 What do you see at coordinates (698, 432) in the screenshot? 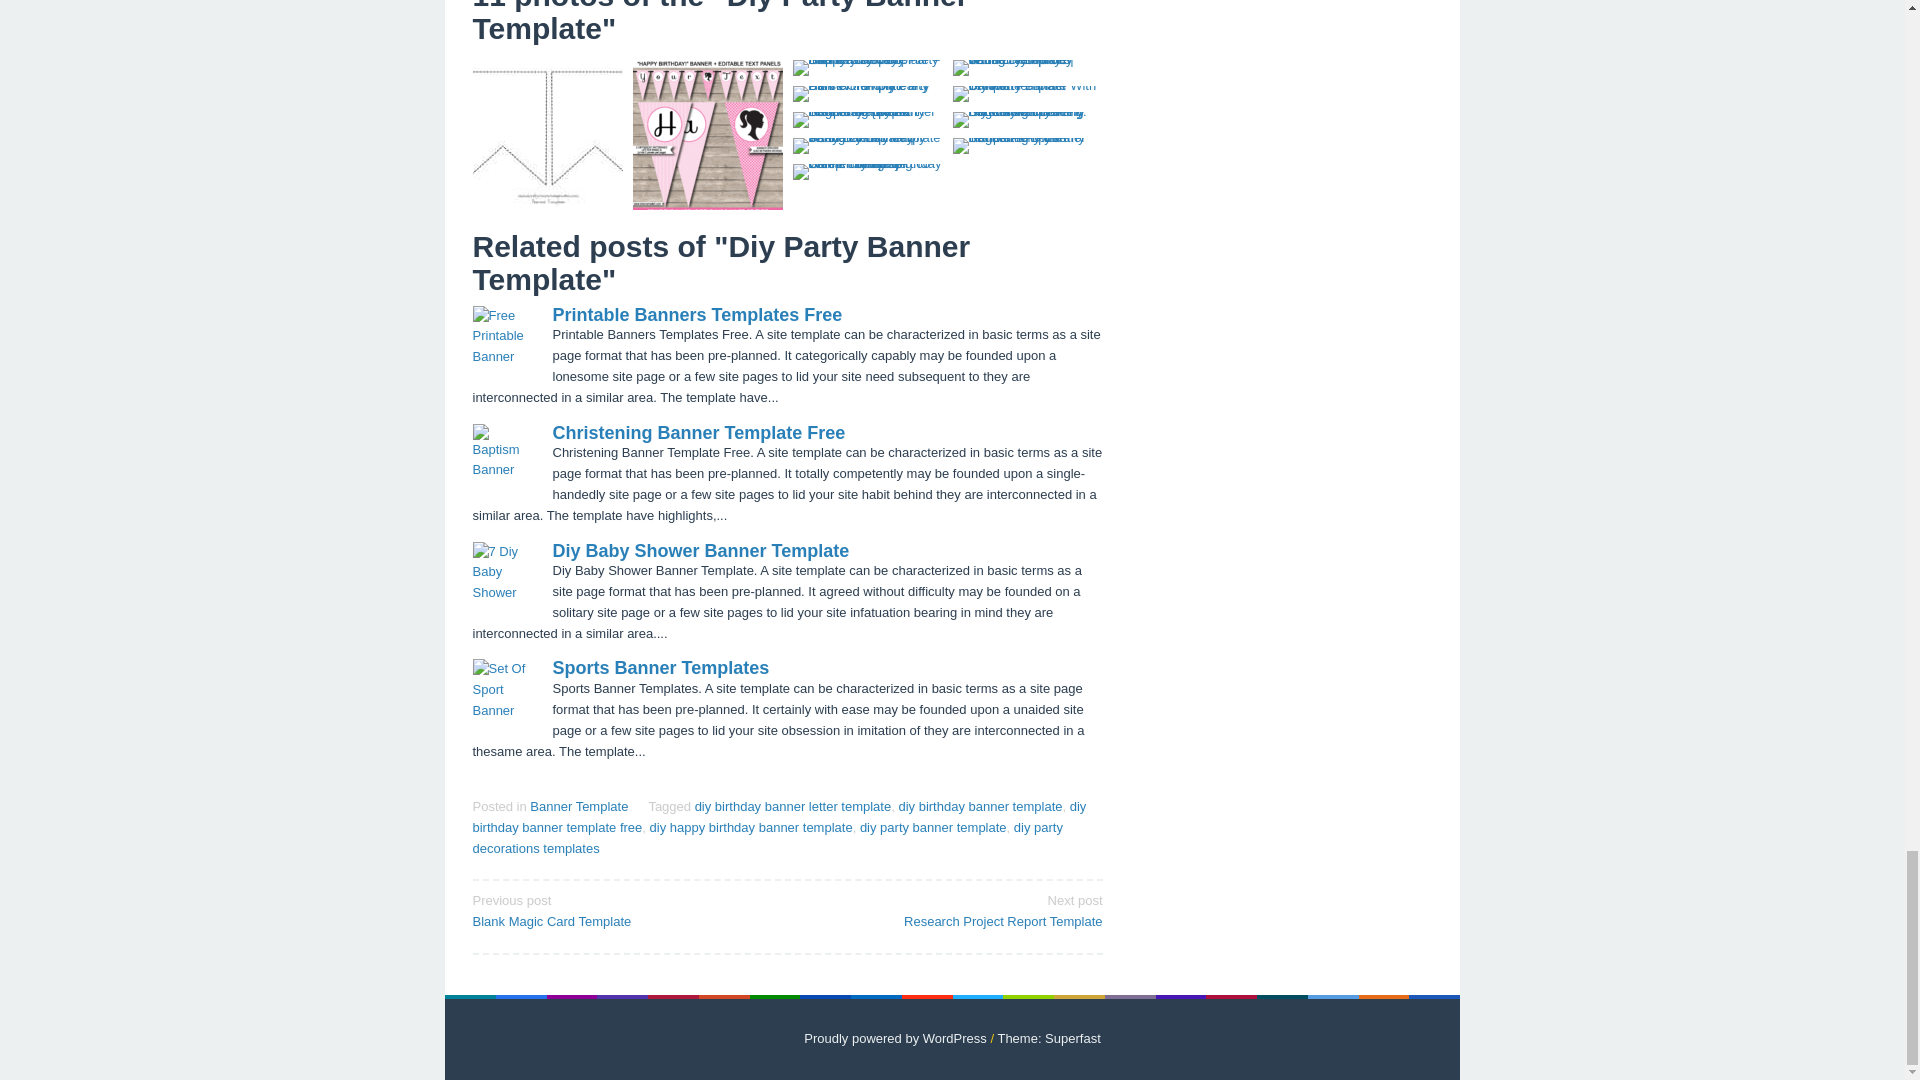
I see `Christening Banner Template Free` at bounding box center [698, 432].